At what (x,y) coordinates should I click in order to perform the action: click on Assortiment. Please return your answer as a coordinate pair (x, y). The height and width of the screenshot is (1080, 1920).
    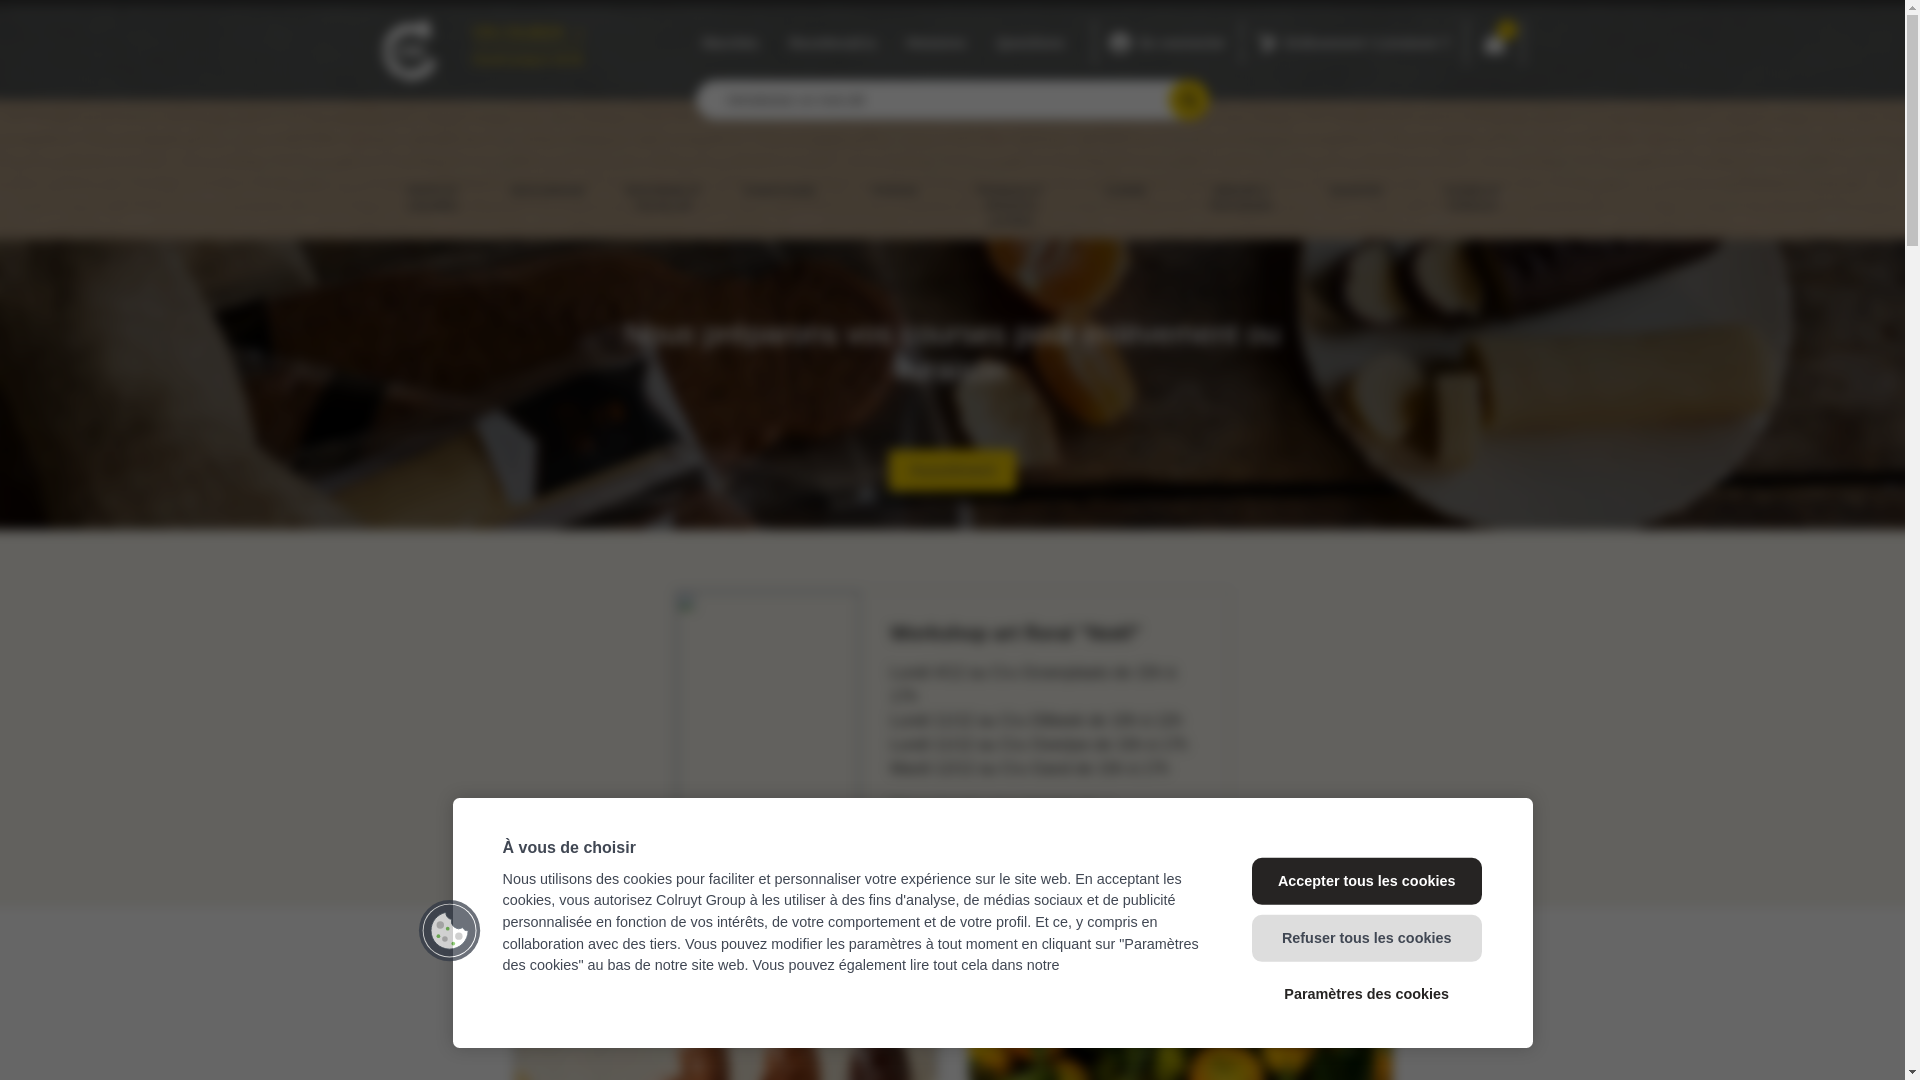
    Looking at the image, I should click on (952, 470).